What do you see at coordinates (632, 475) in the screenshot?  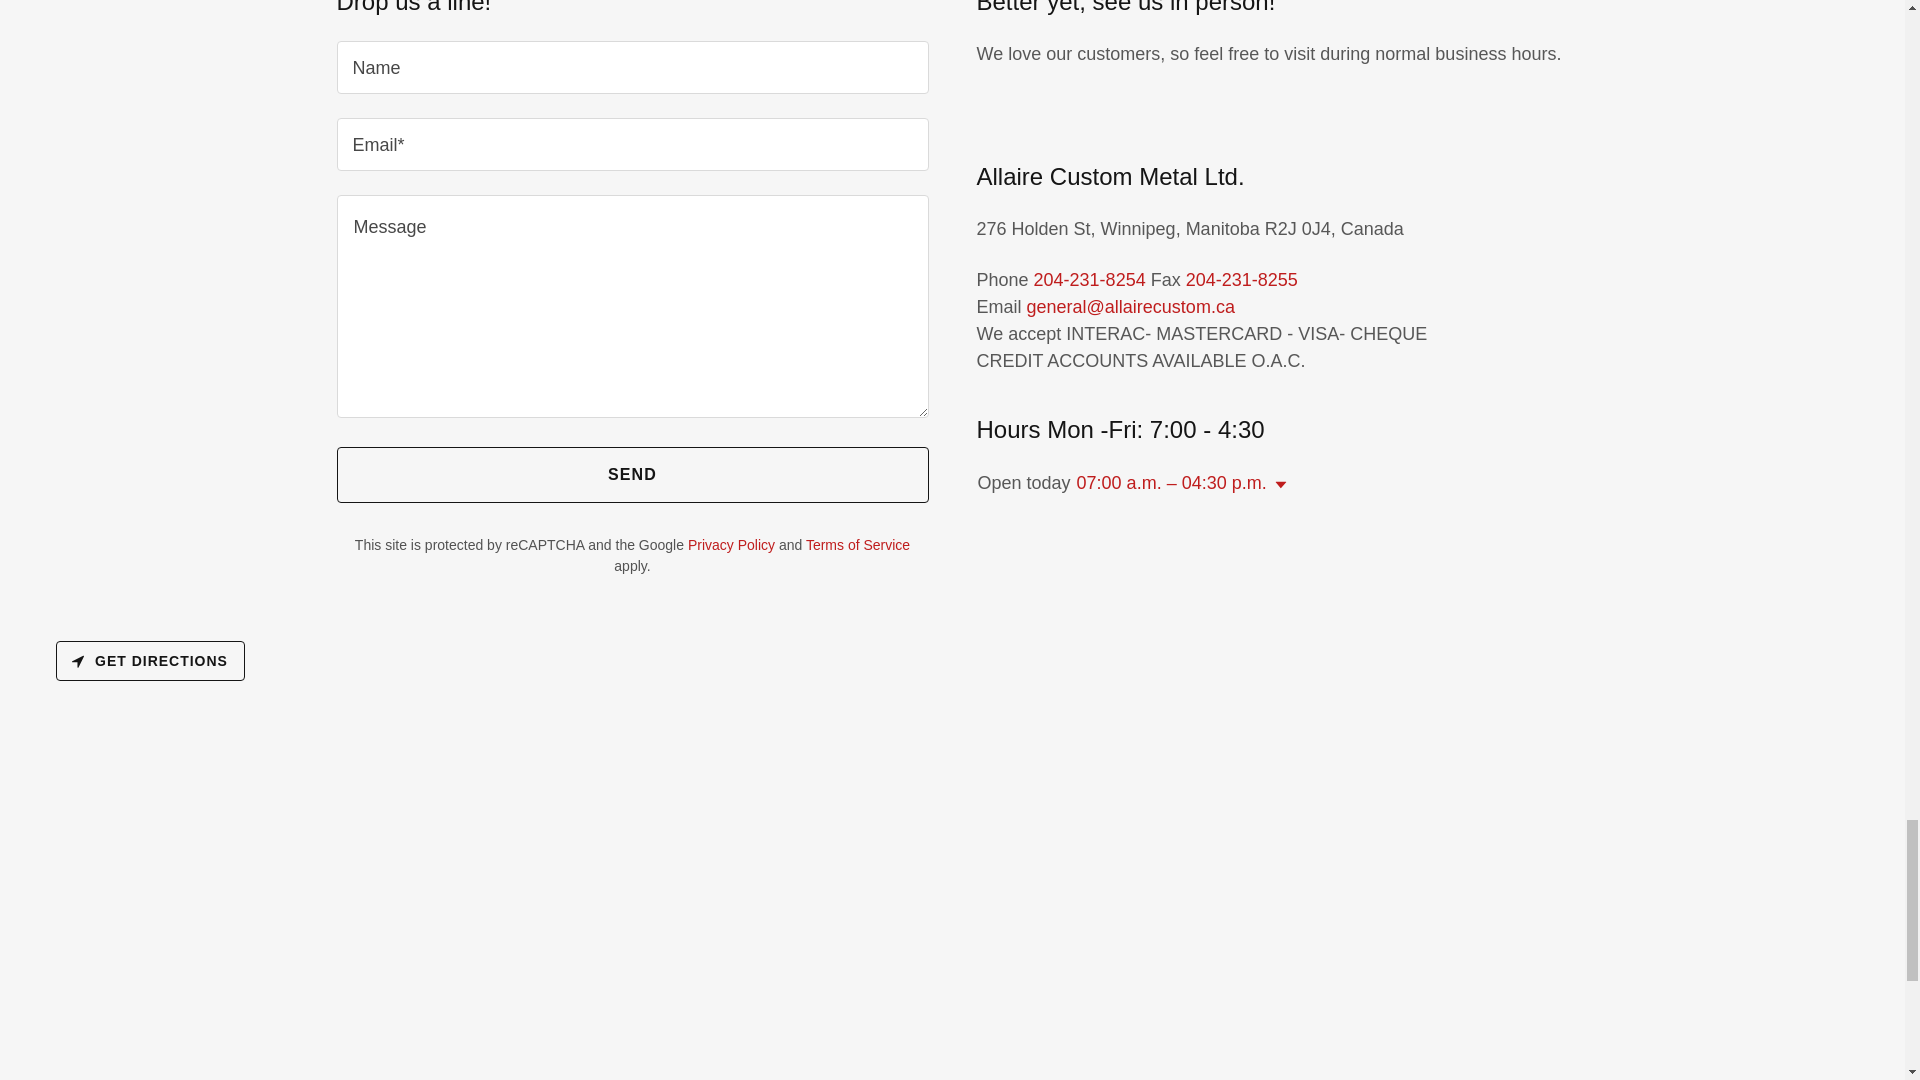 I see `SEND` at bounding box center [632, 475].